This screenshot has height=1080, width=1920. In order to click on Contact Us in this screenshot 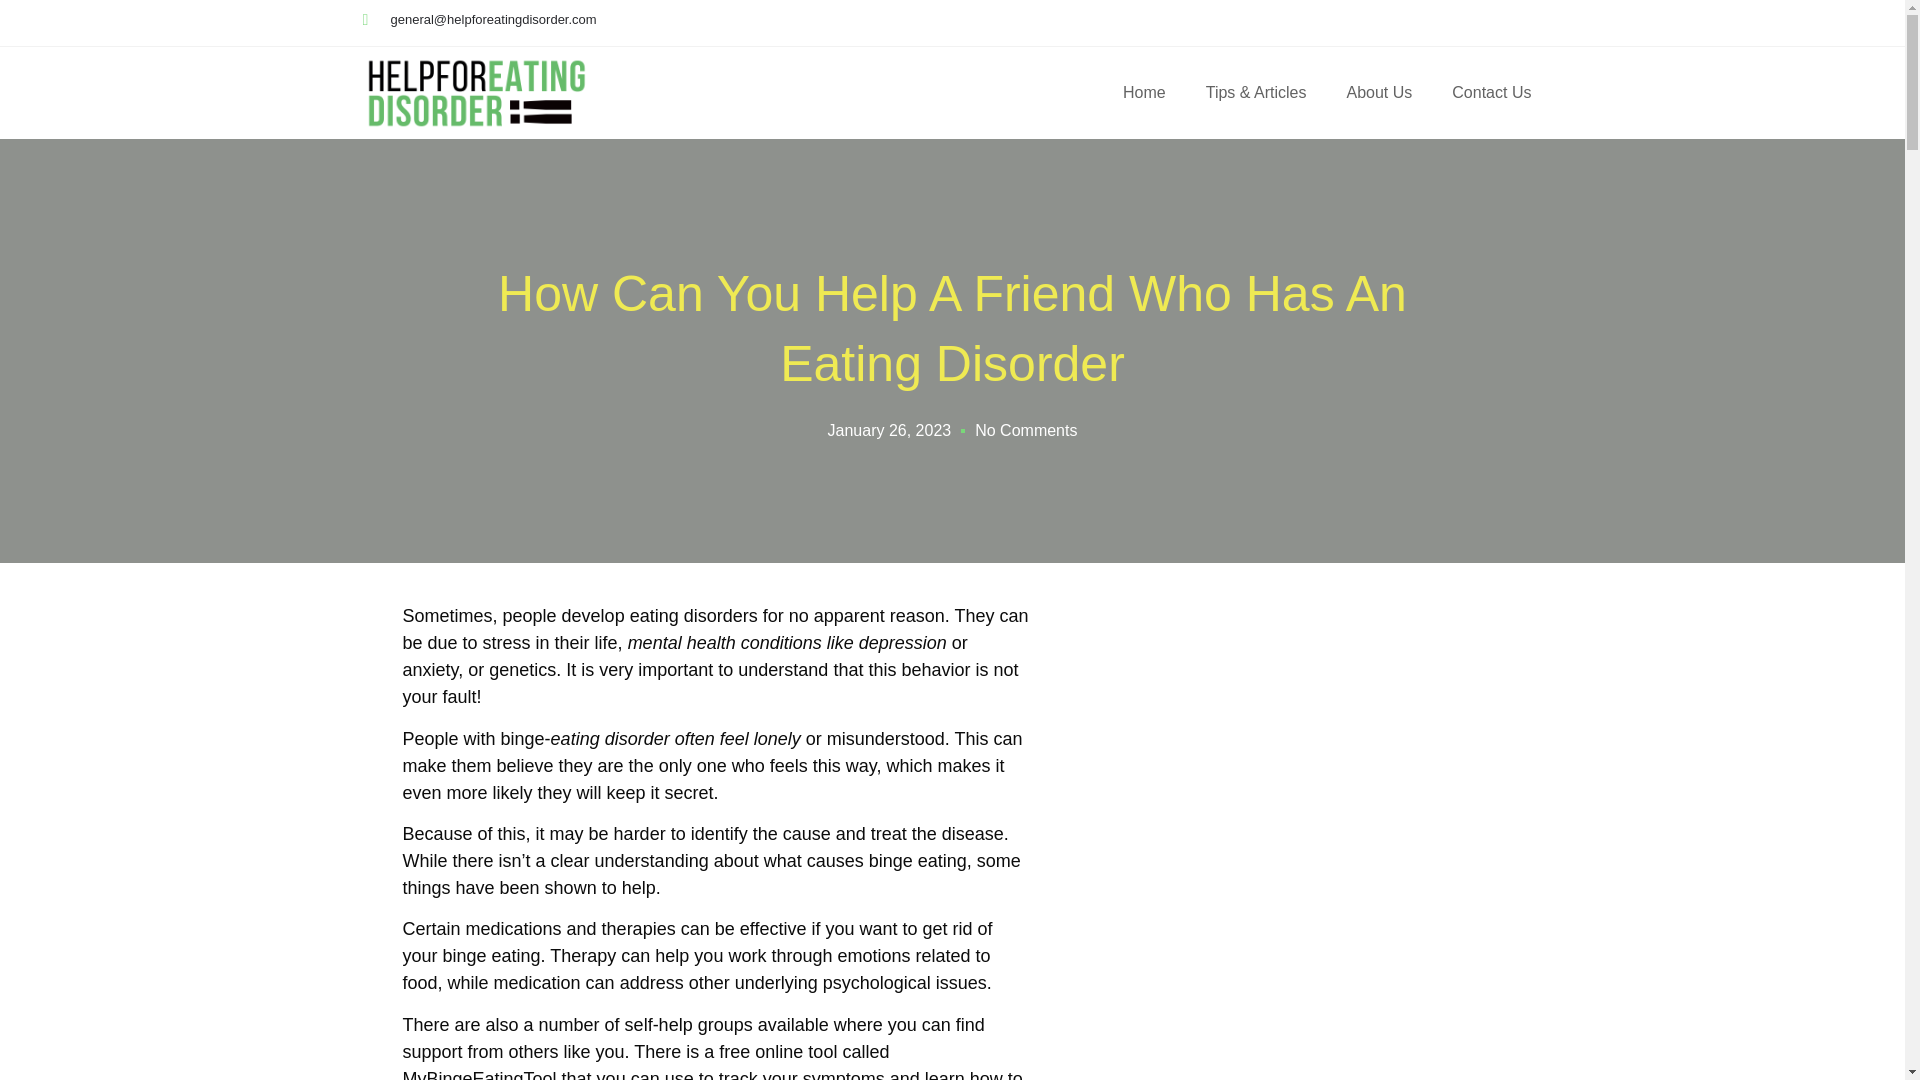, I will do `click(1492, 92)`.